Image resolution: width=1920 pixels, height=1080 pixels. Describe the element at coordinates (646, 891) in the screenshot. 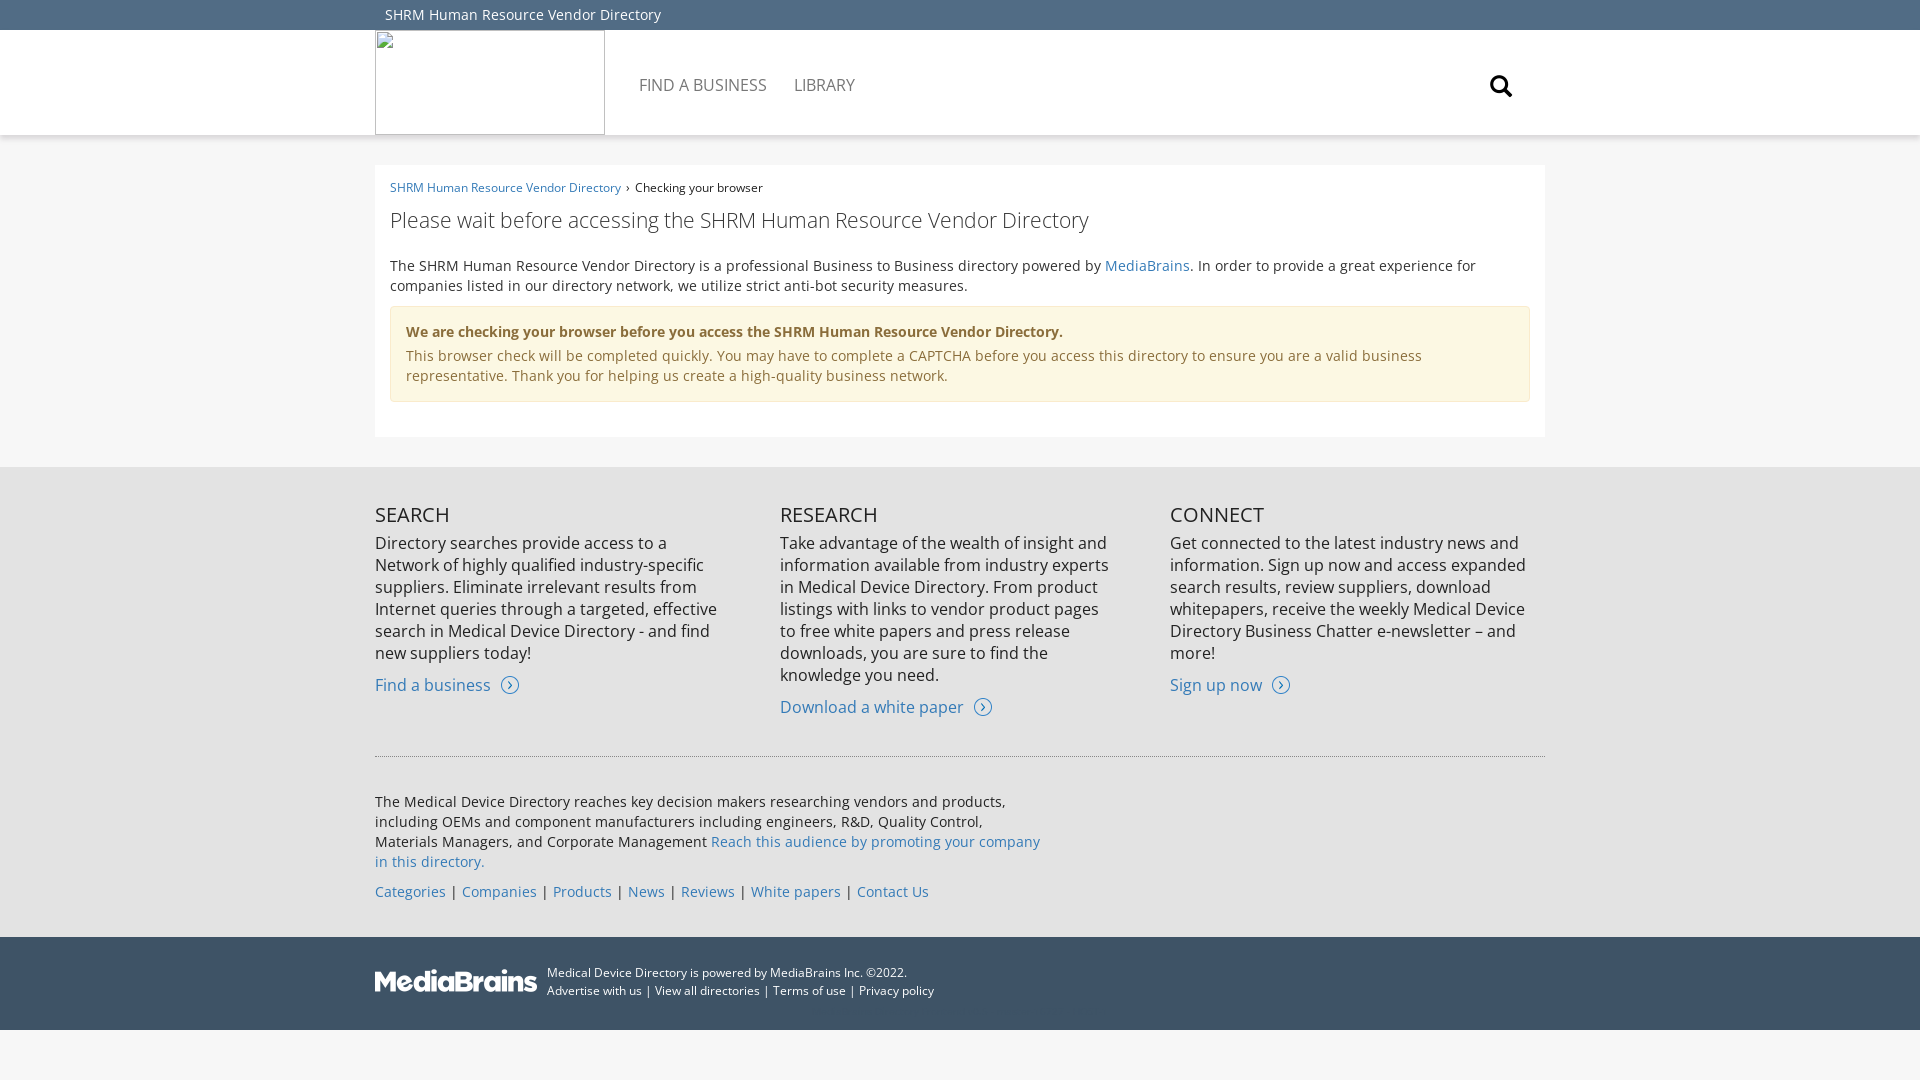

I see `News` at that location.